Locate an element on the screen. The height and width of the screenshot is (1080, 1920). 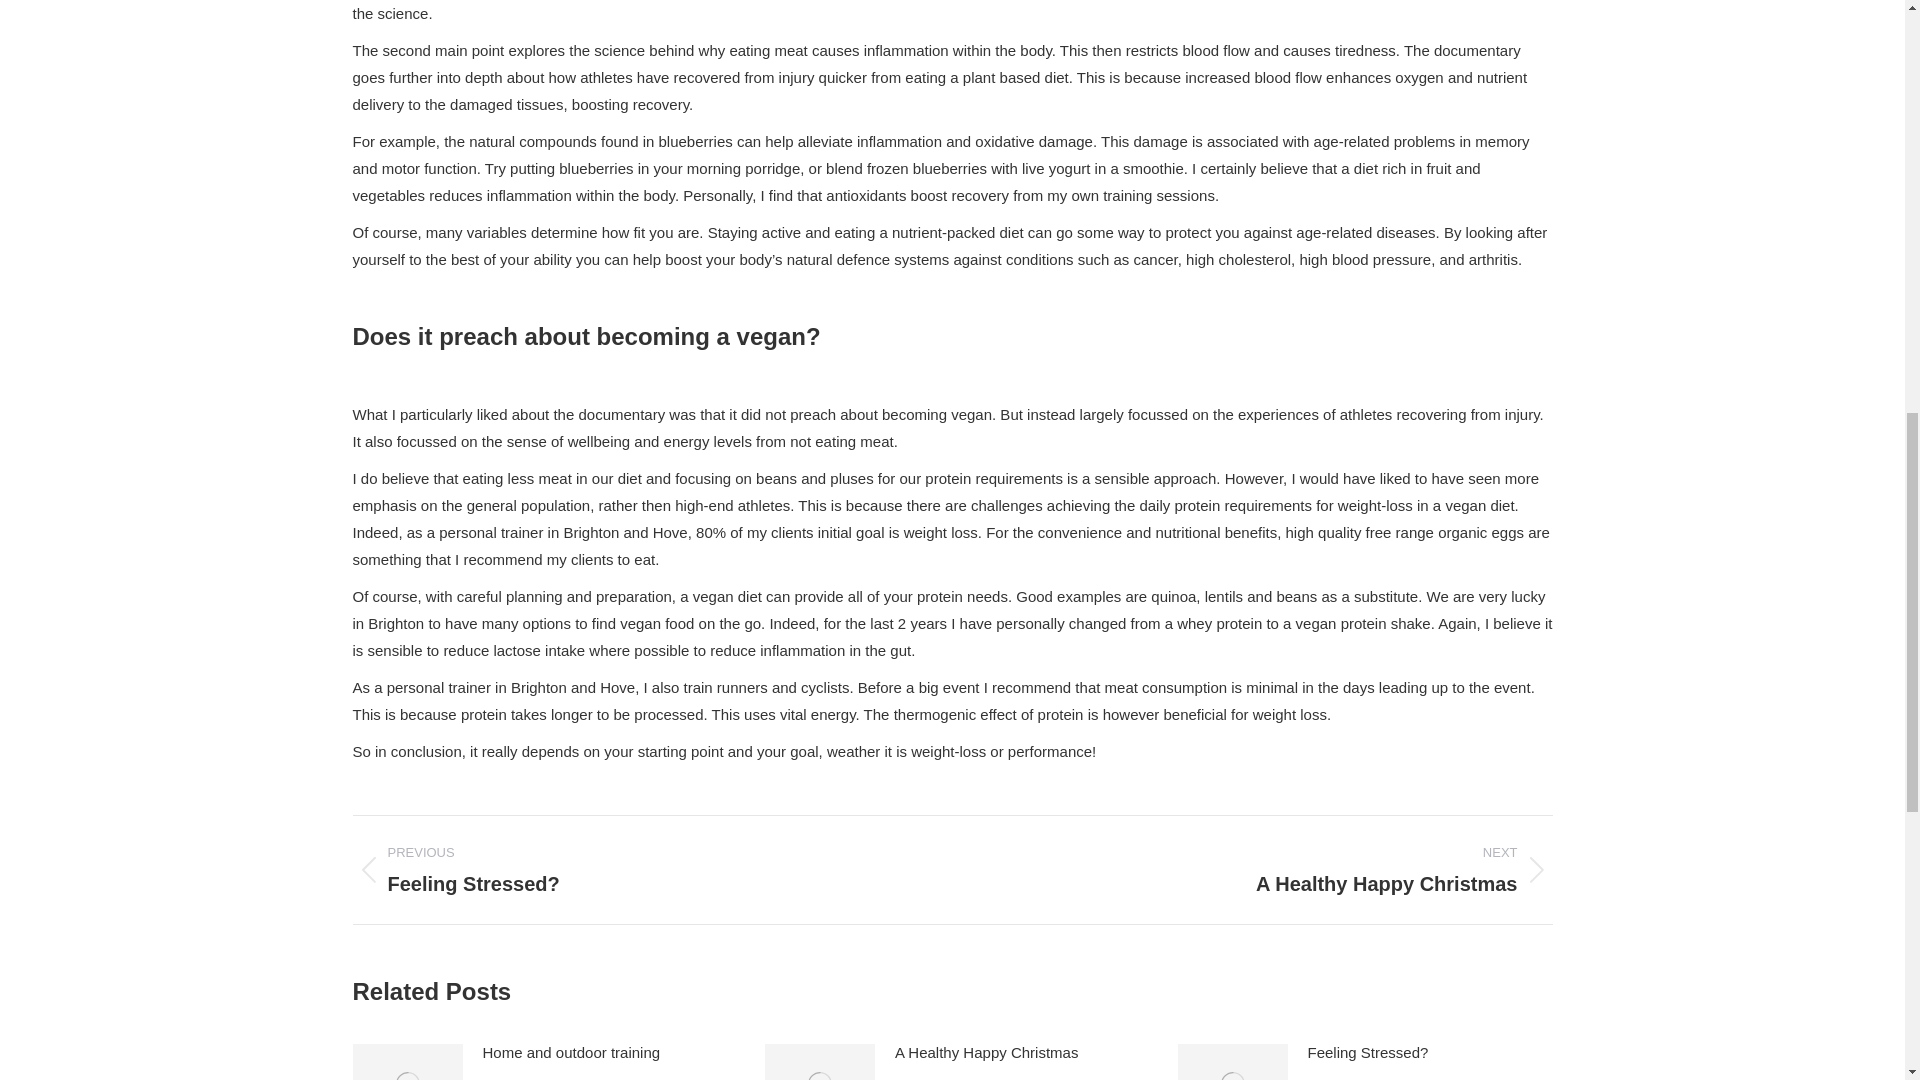
Home and outdoor training is located at coordinates (636, 870).